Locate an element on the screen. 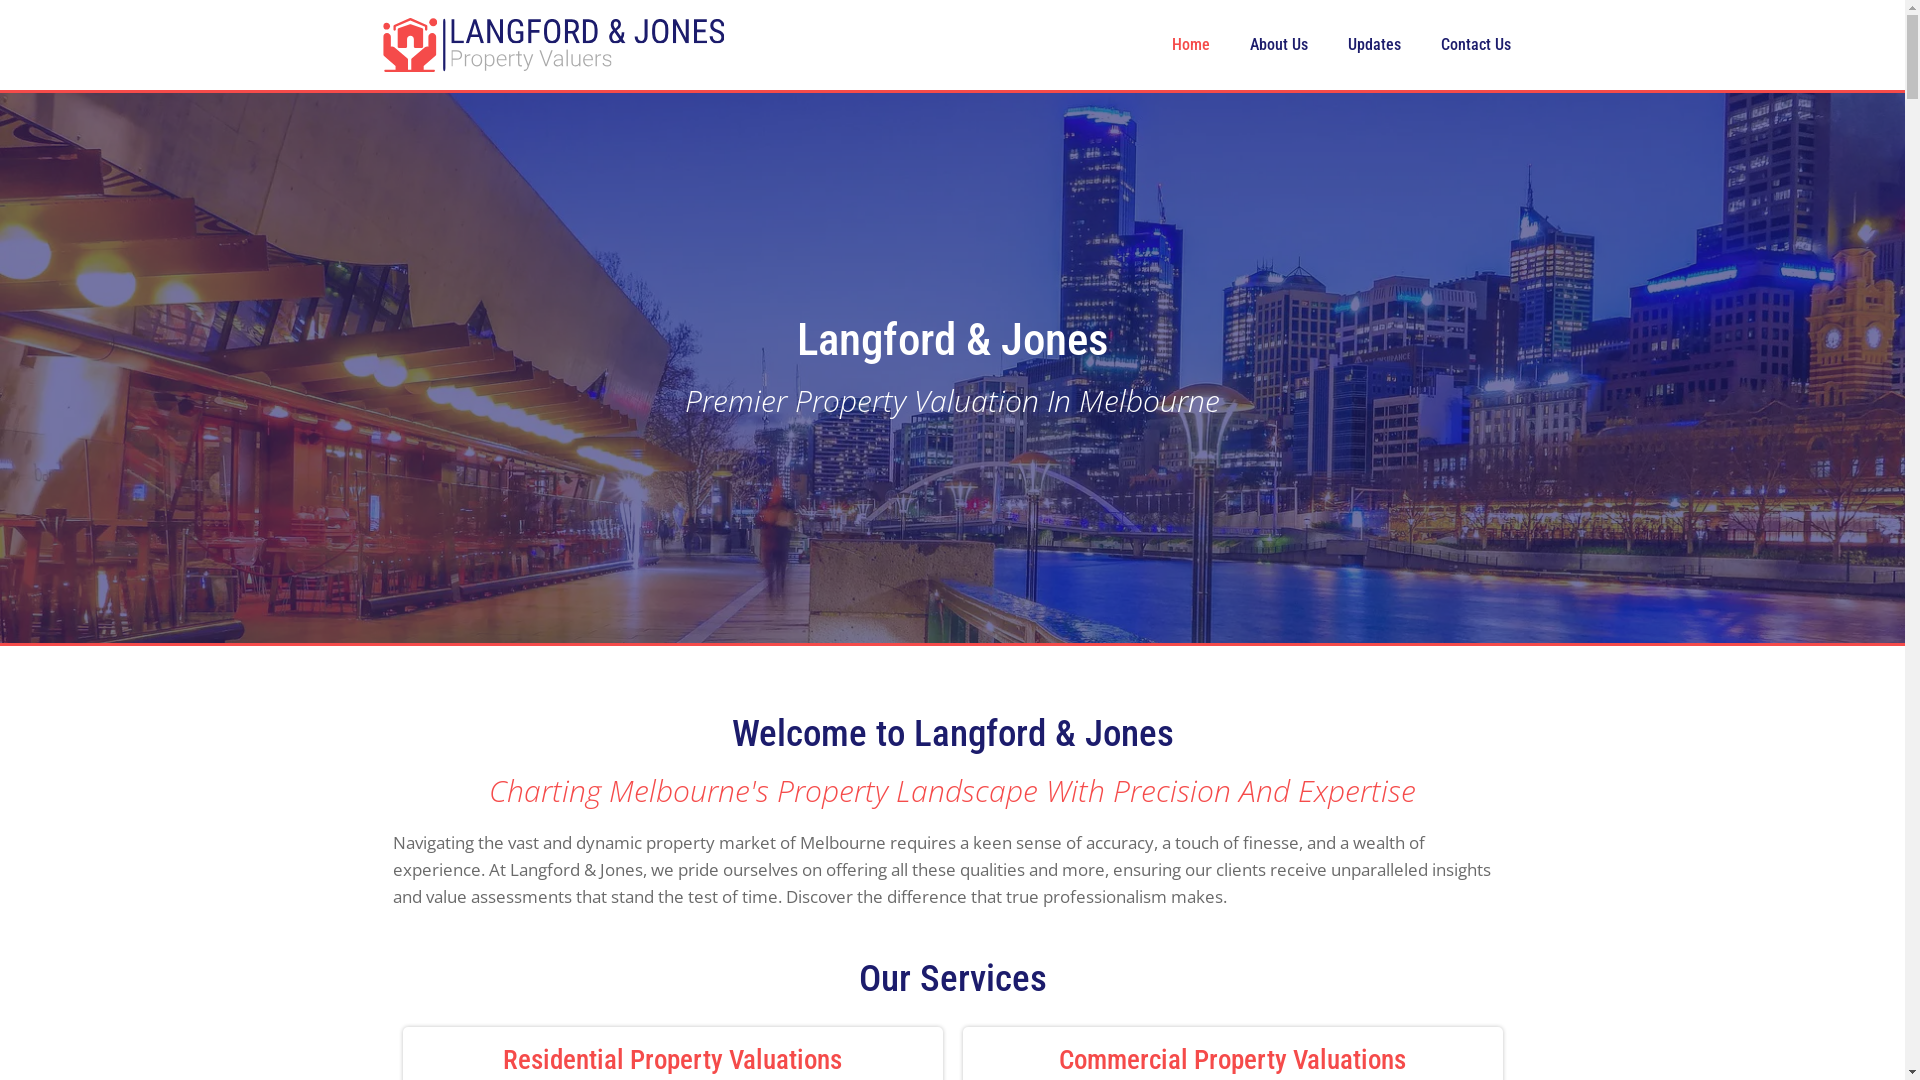  Home is located at coordinates (1191, 45).